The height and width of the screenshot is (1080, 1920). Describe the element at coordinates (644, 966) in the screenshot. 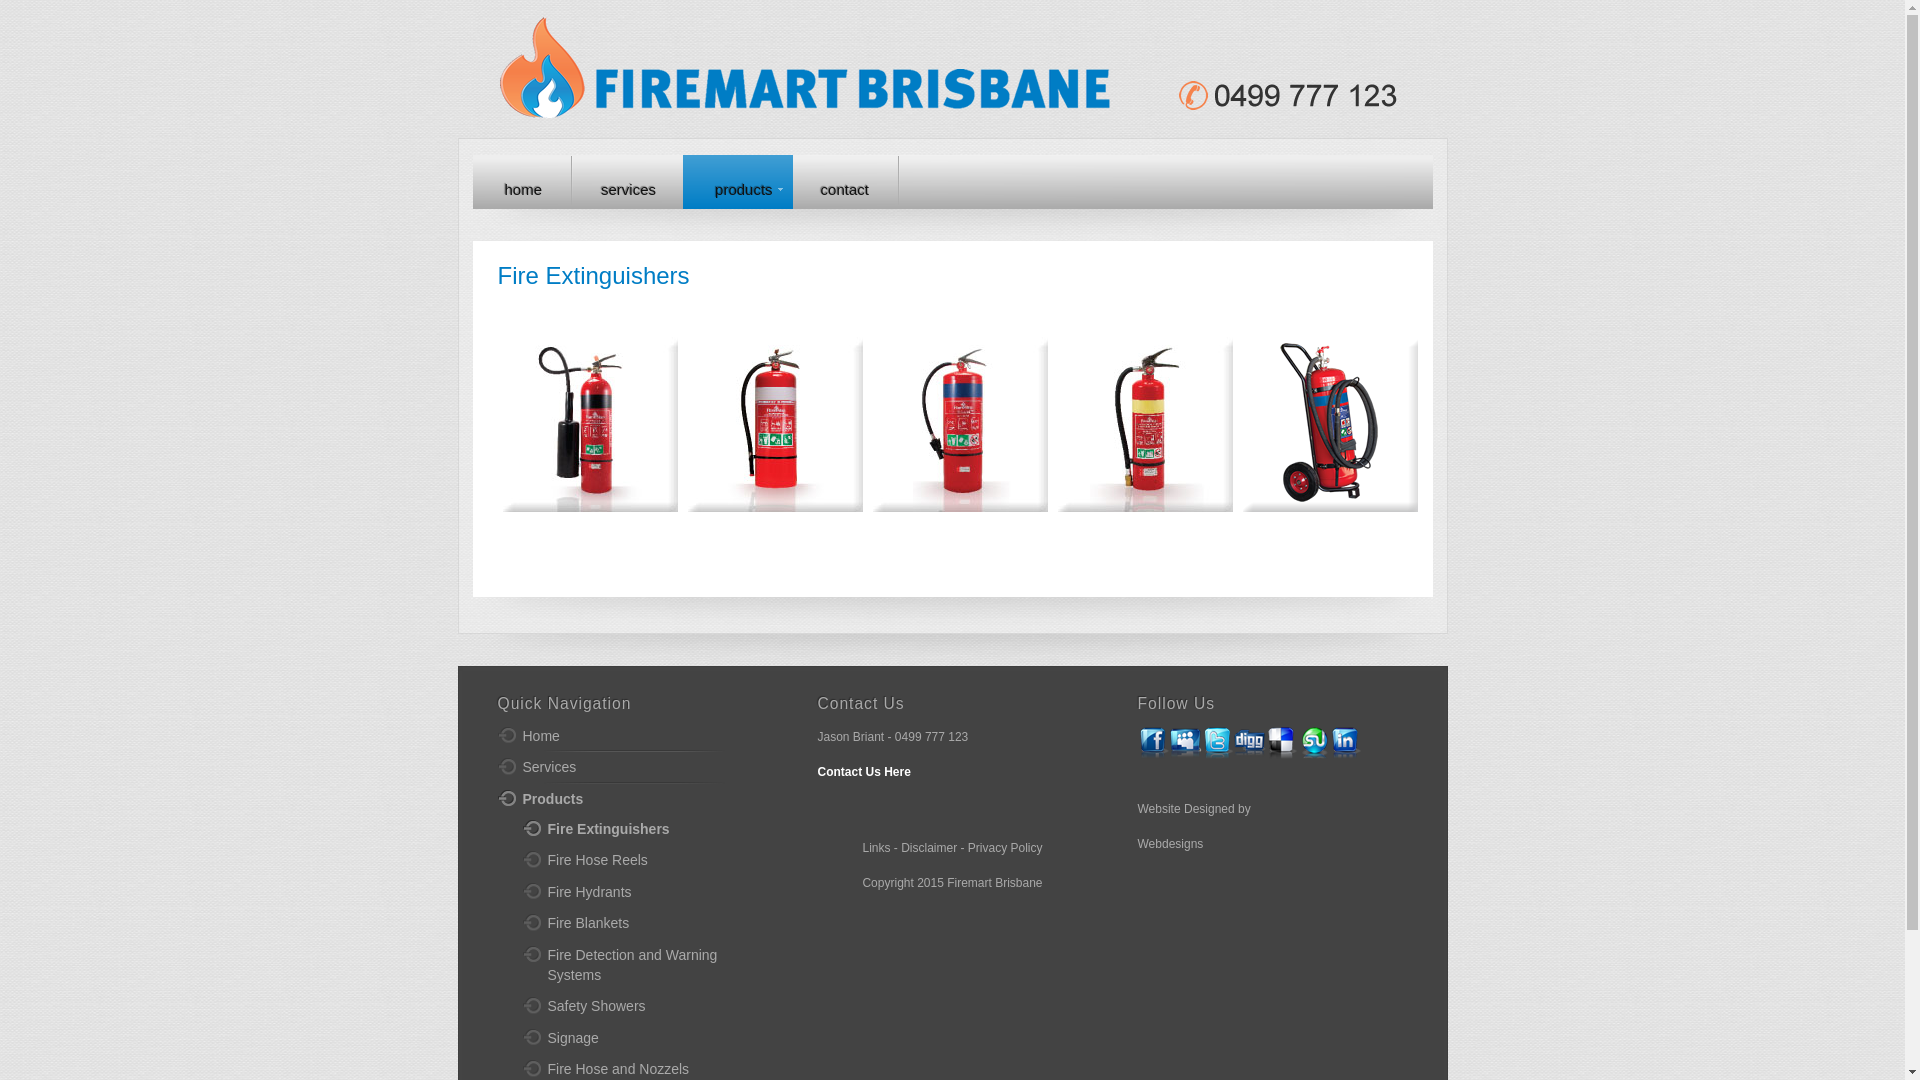

I see `Fire Detection and Warning Systems` at that location.